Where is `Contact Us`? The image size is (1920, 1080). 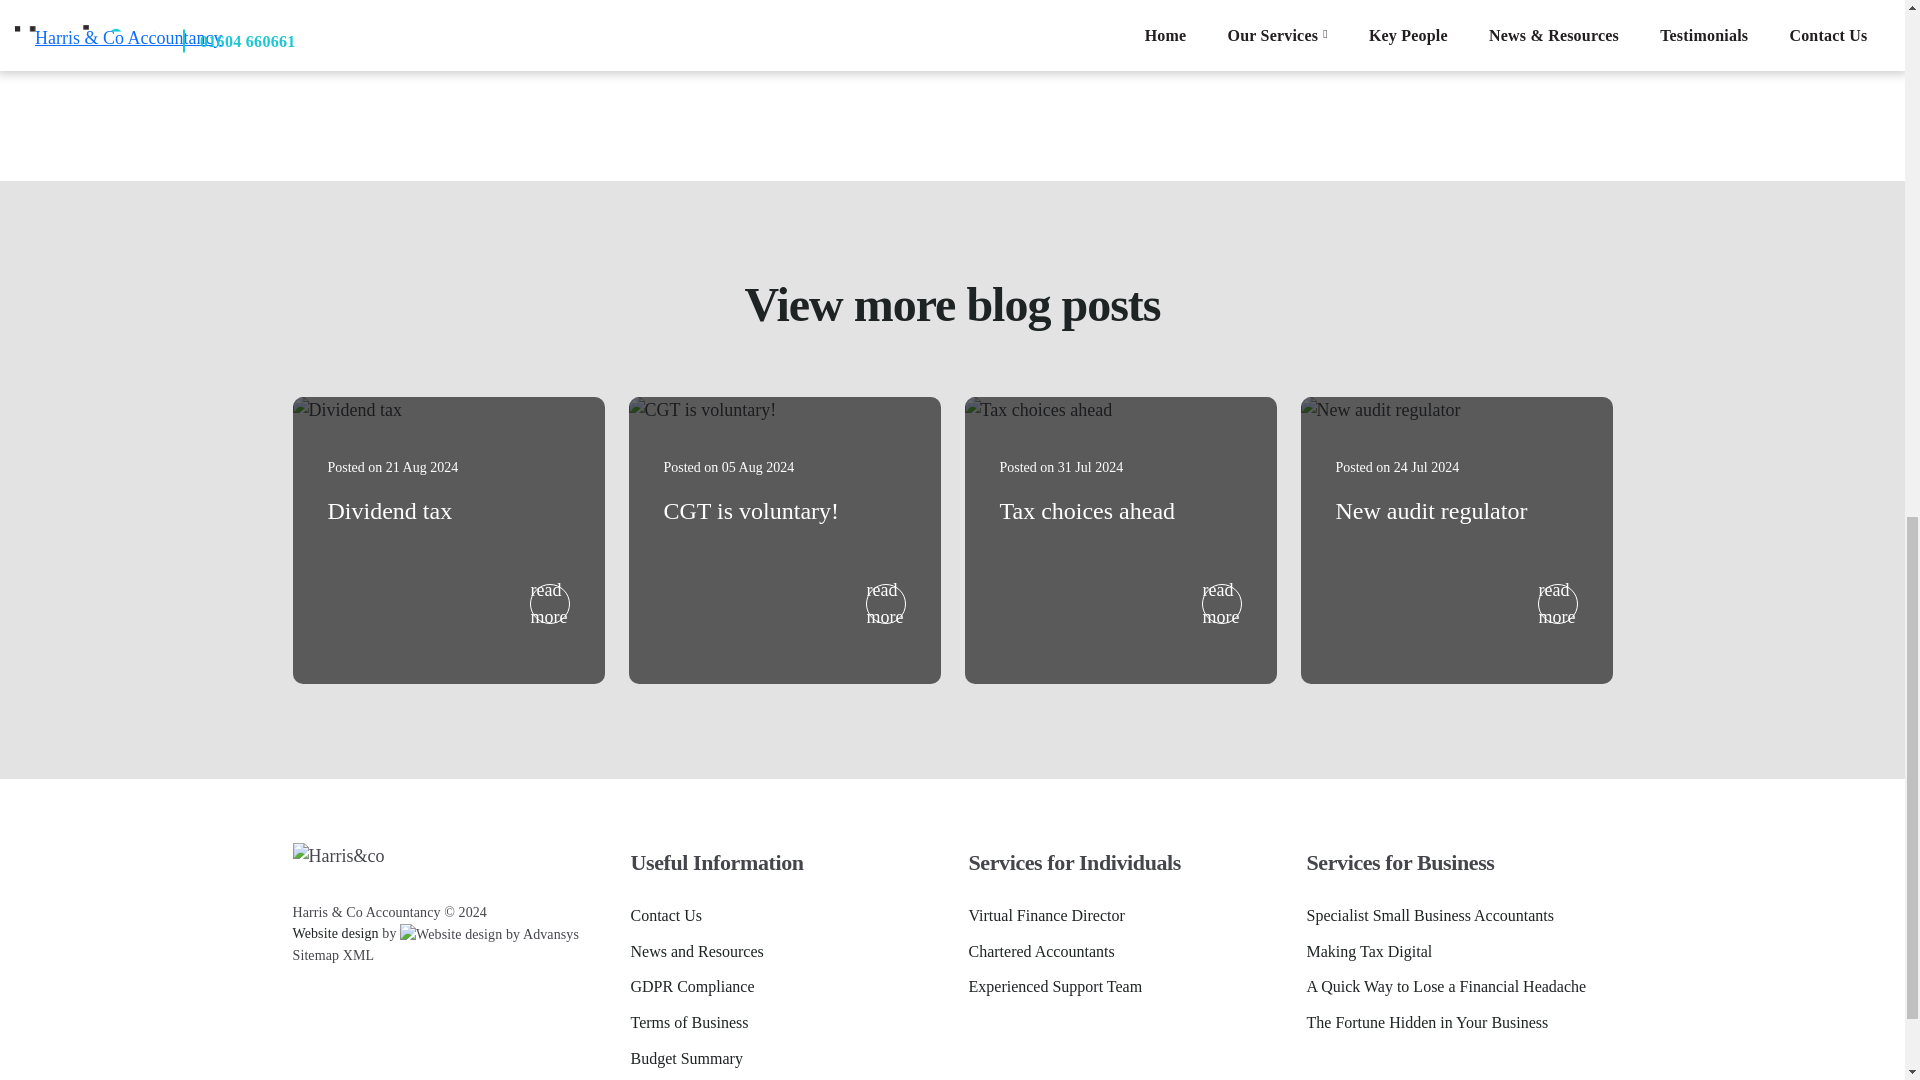
Contact Us is located at coordinates (666, 915).